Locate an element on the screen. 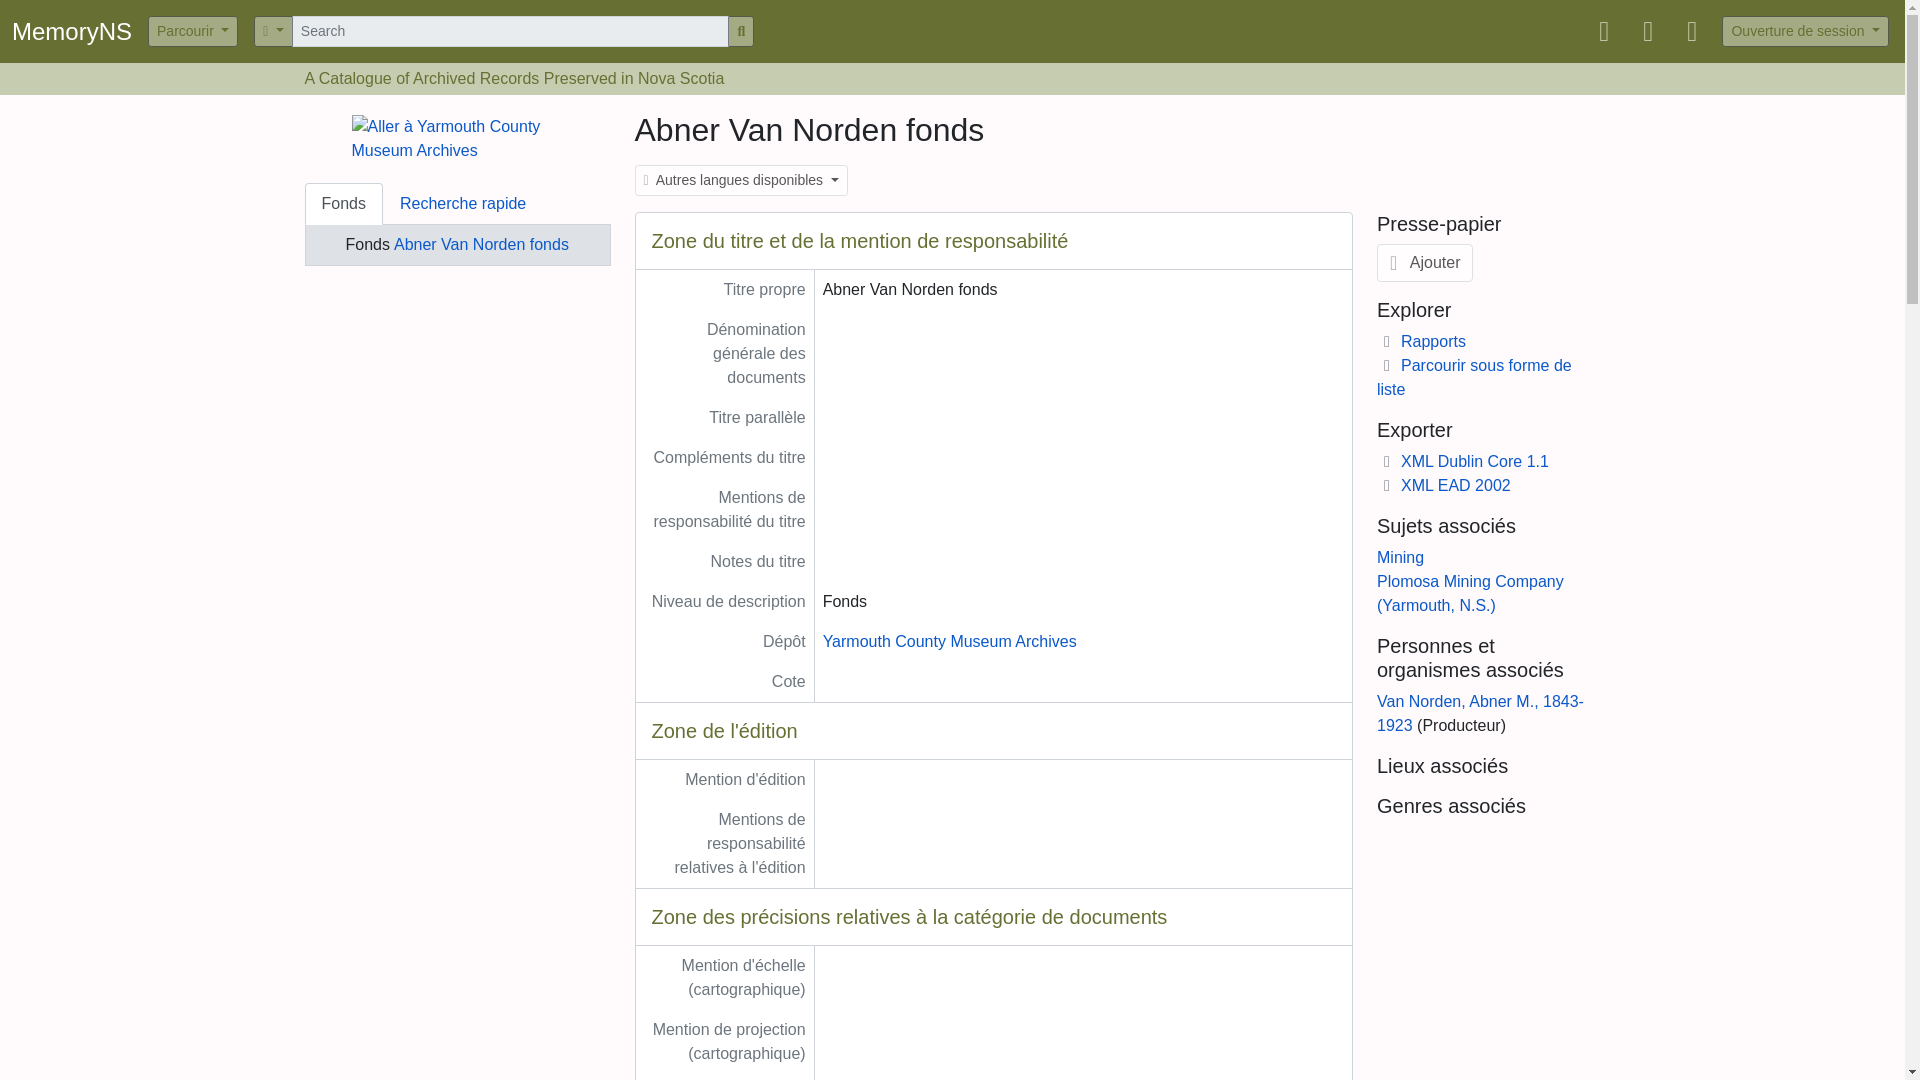 The image size is (1920, 1080). Langue is located at coordinates (1648, 32).